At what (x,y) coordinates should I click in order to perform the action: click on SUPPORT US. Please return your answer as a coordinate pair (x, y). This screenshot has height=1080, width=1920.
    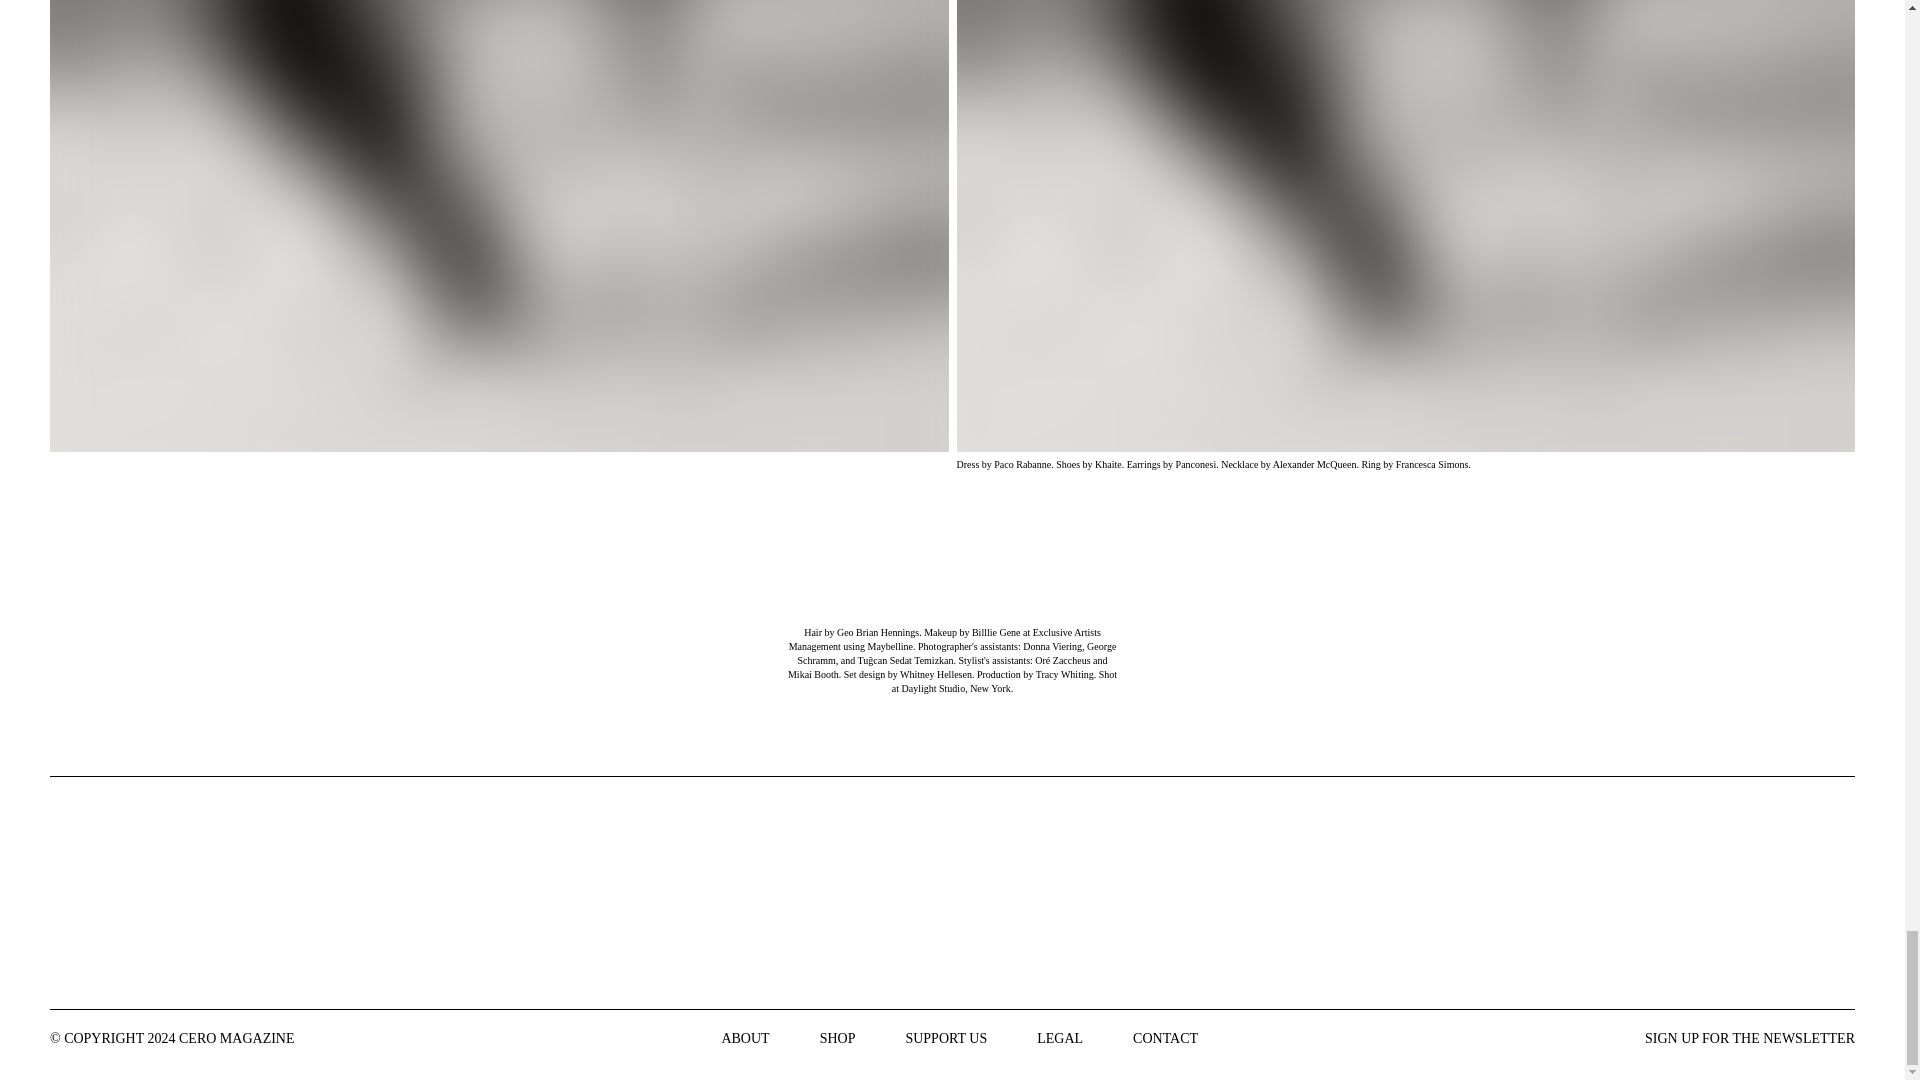
    Looking at the image, I should click on (945, 1038).